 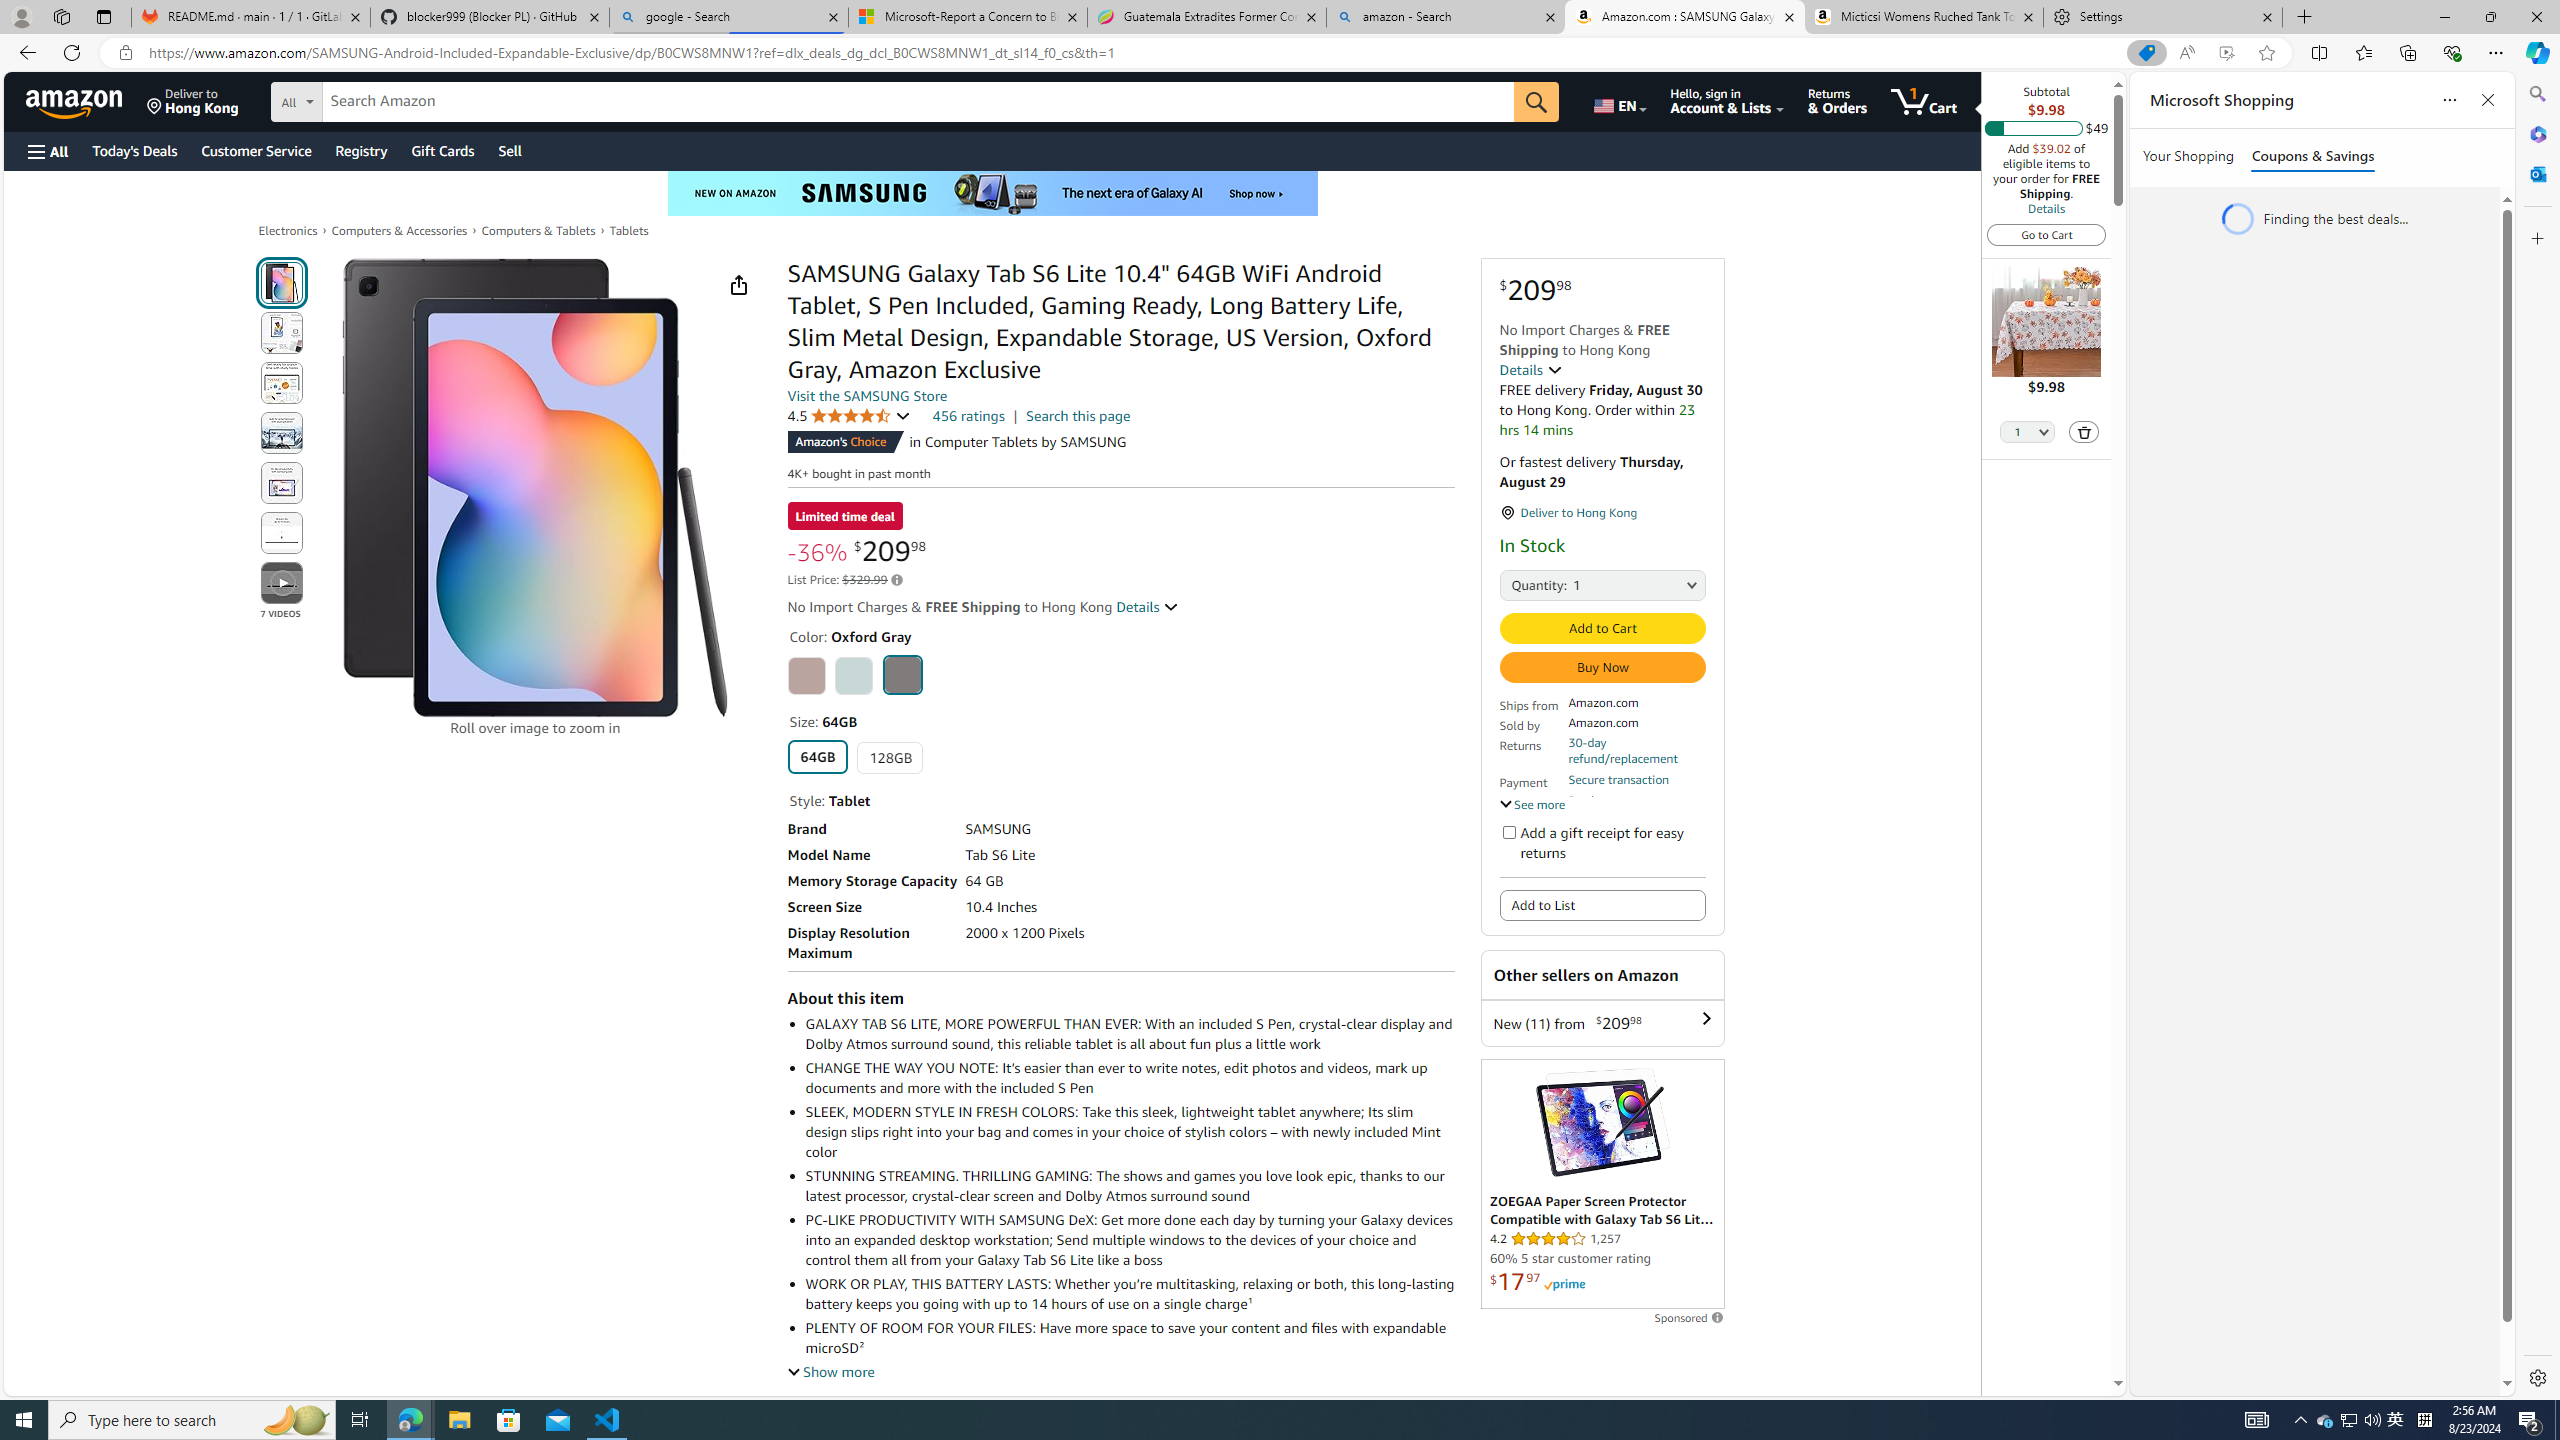 What do you see at coordinates (257, 150) in the screenshot?
I see `Customer Service` at bounding box center [257, 150].